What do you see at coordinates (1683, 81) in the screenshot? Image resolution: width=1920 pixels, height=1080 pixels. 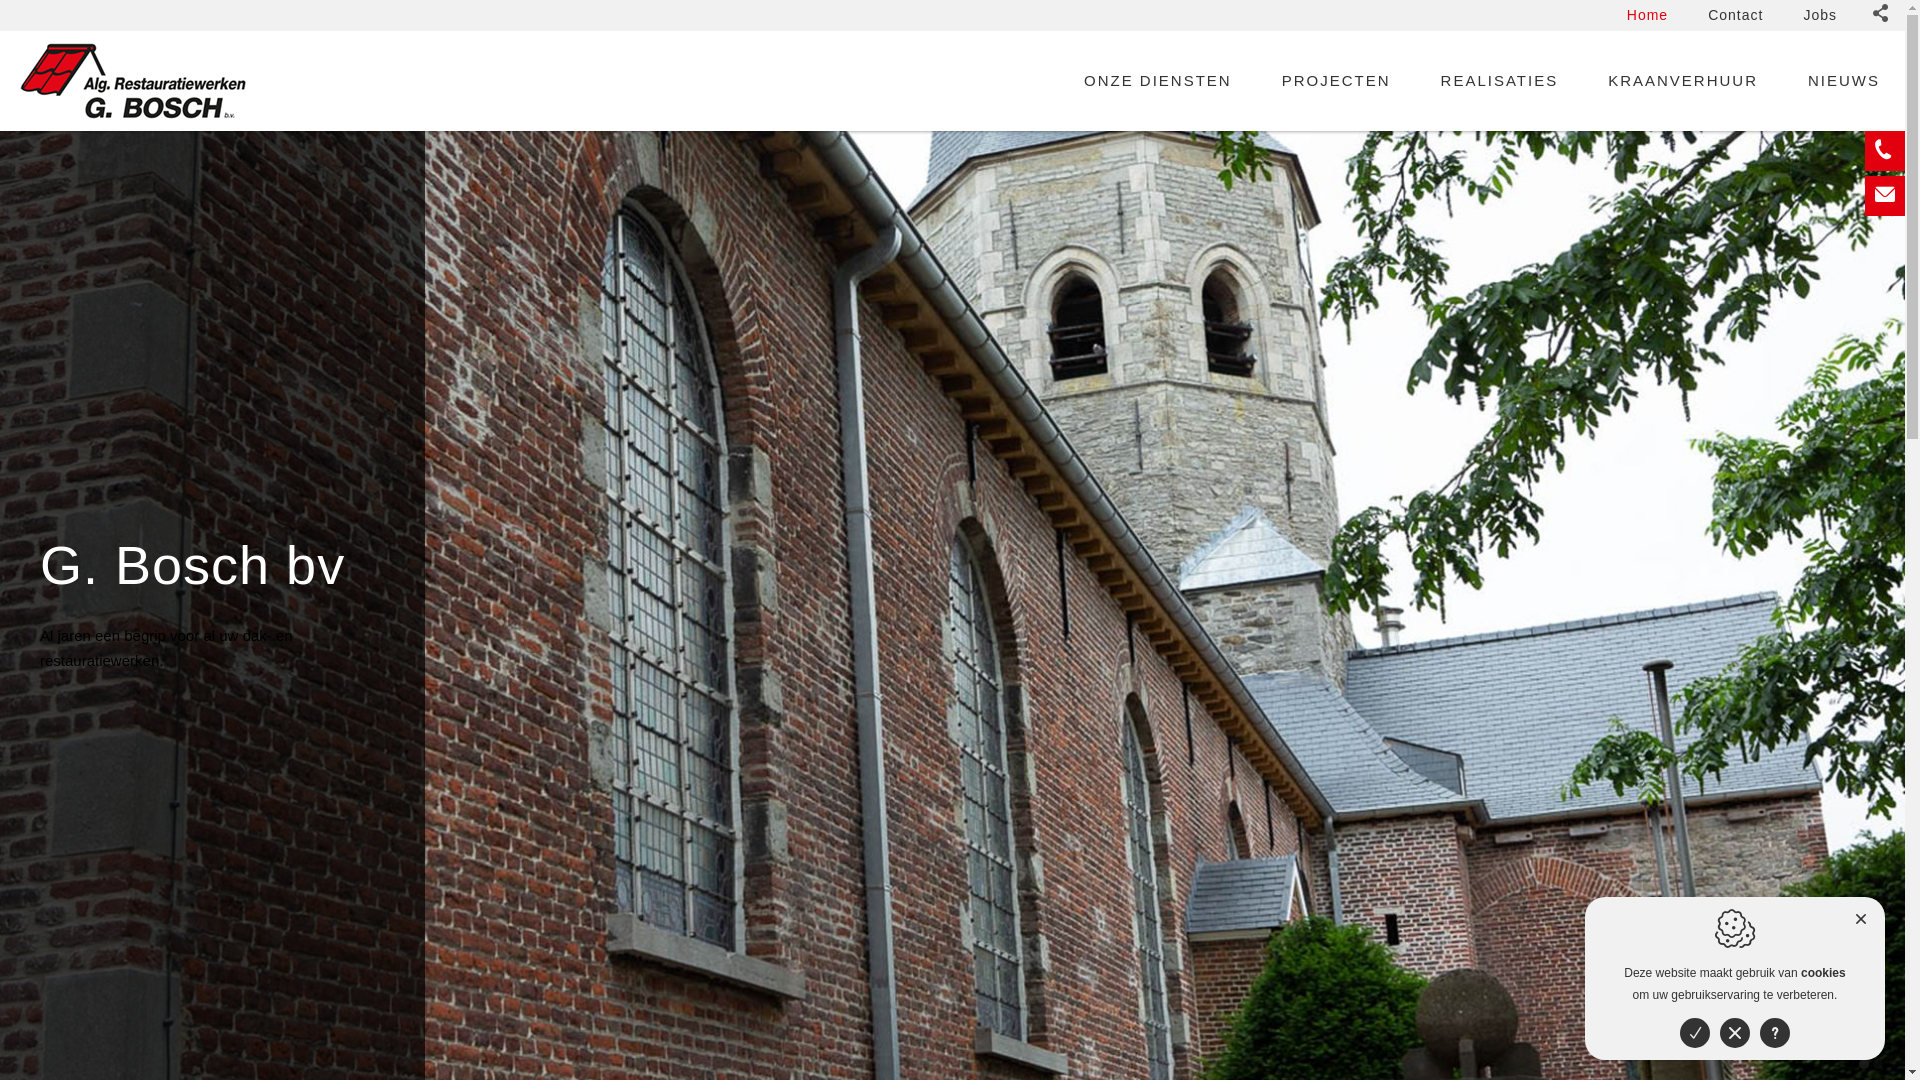 I see `KRAANVERHUUR` at bounding box center [1683, 81].